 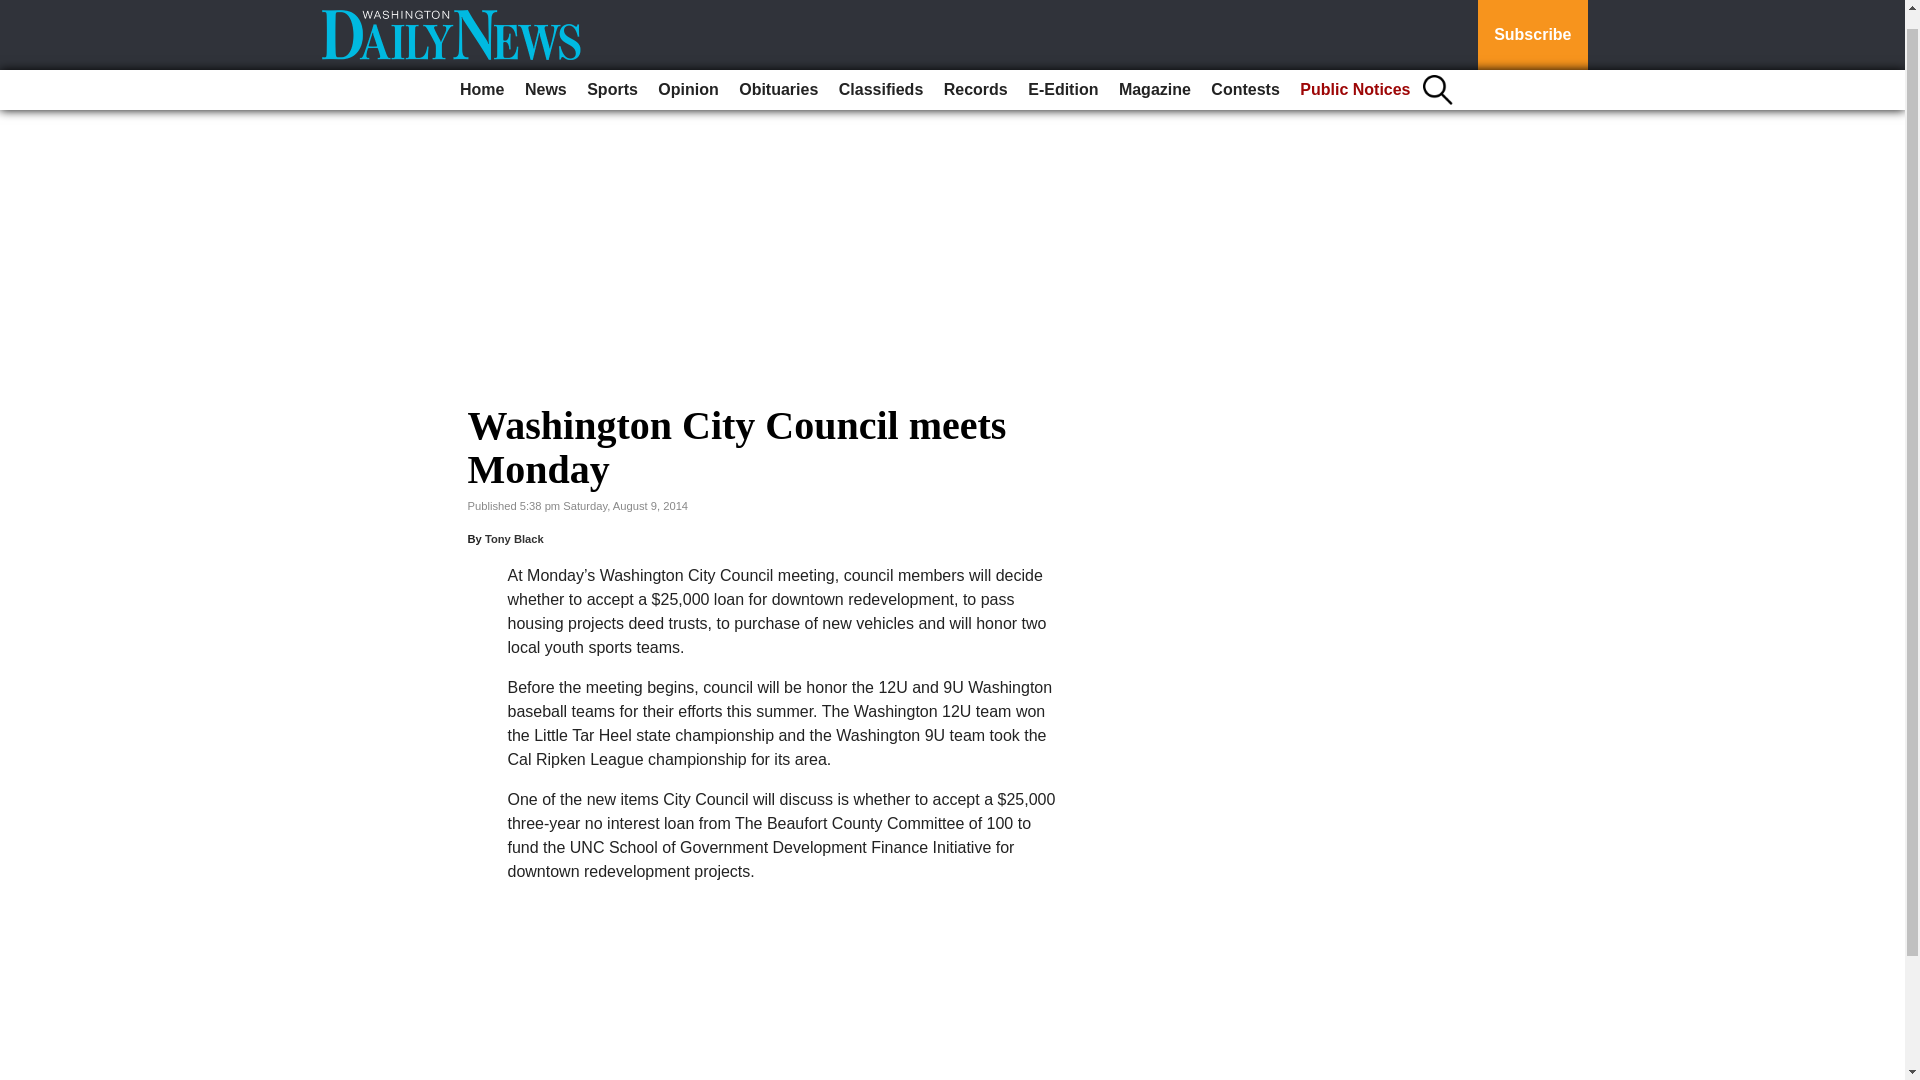 What do you see at coordinates (514, 539) in the screenshot?
I see `Tony Black` at bounding box center [514, 539].